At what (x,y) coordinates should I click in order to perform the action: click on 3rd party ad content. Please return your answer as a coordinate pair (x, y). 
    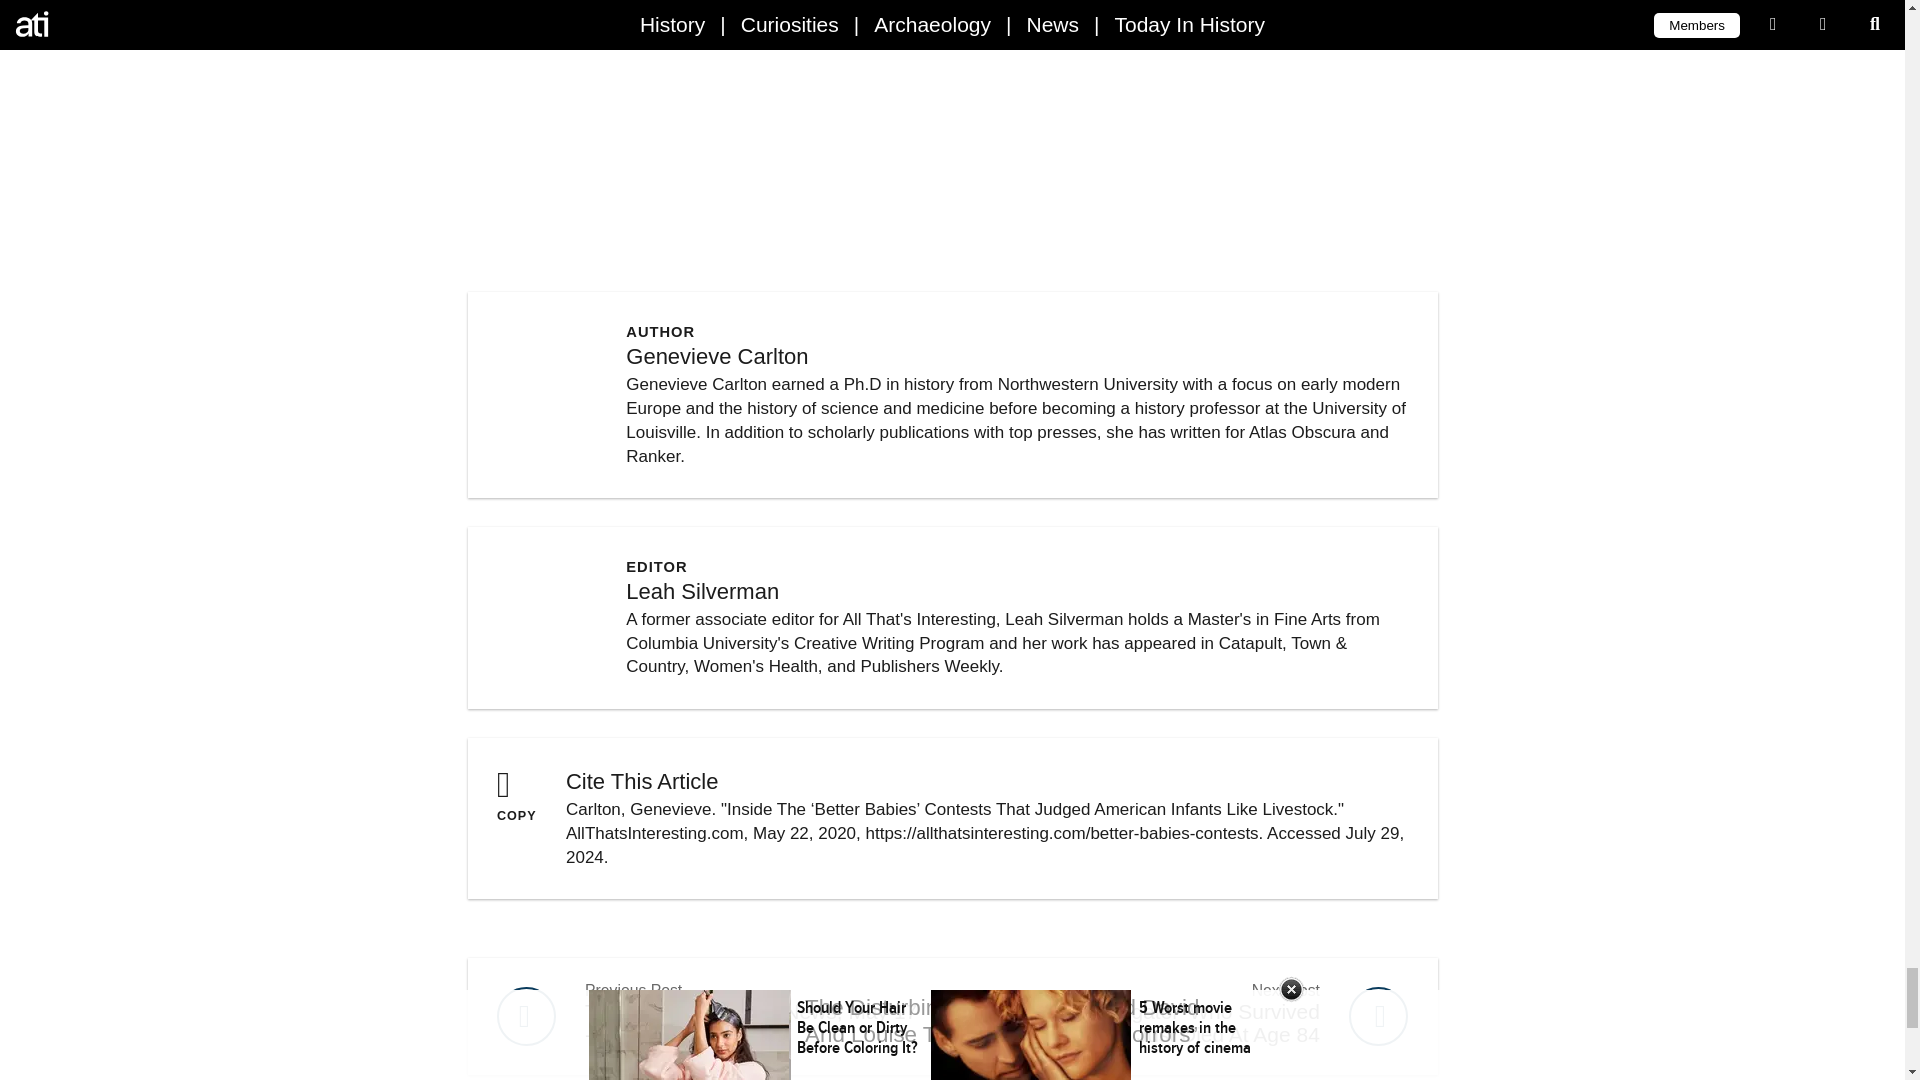
    Looking at the image, I should click on (710, 1016).